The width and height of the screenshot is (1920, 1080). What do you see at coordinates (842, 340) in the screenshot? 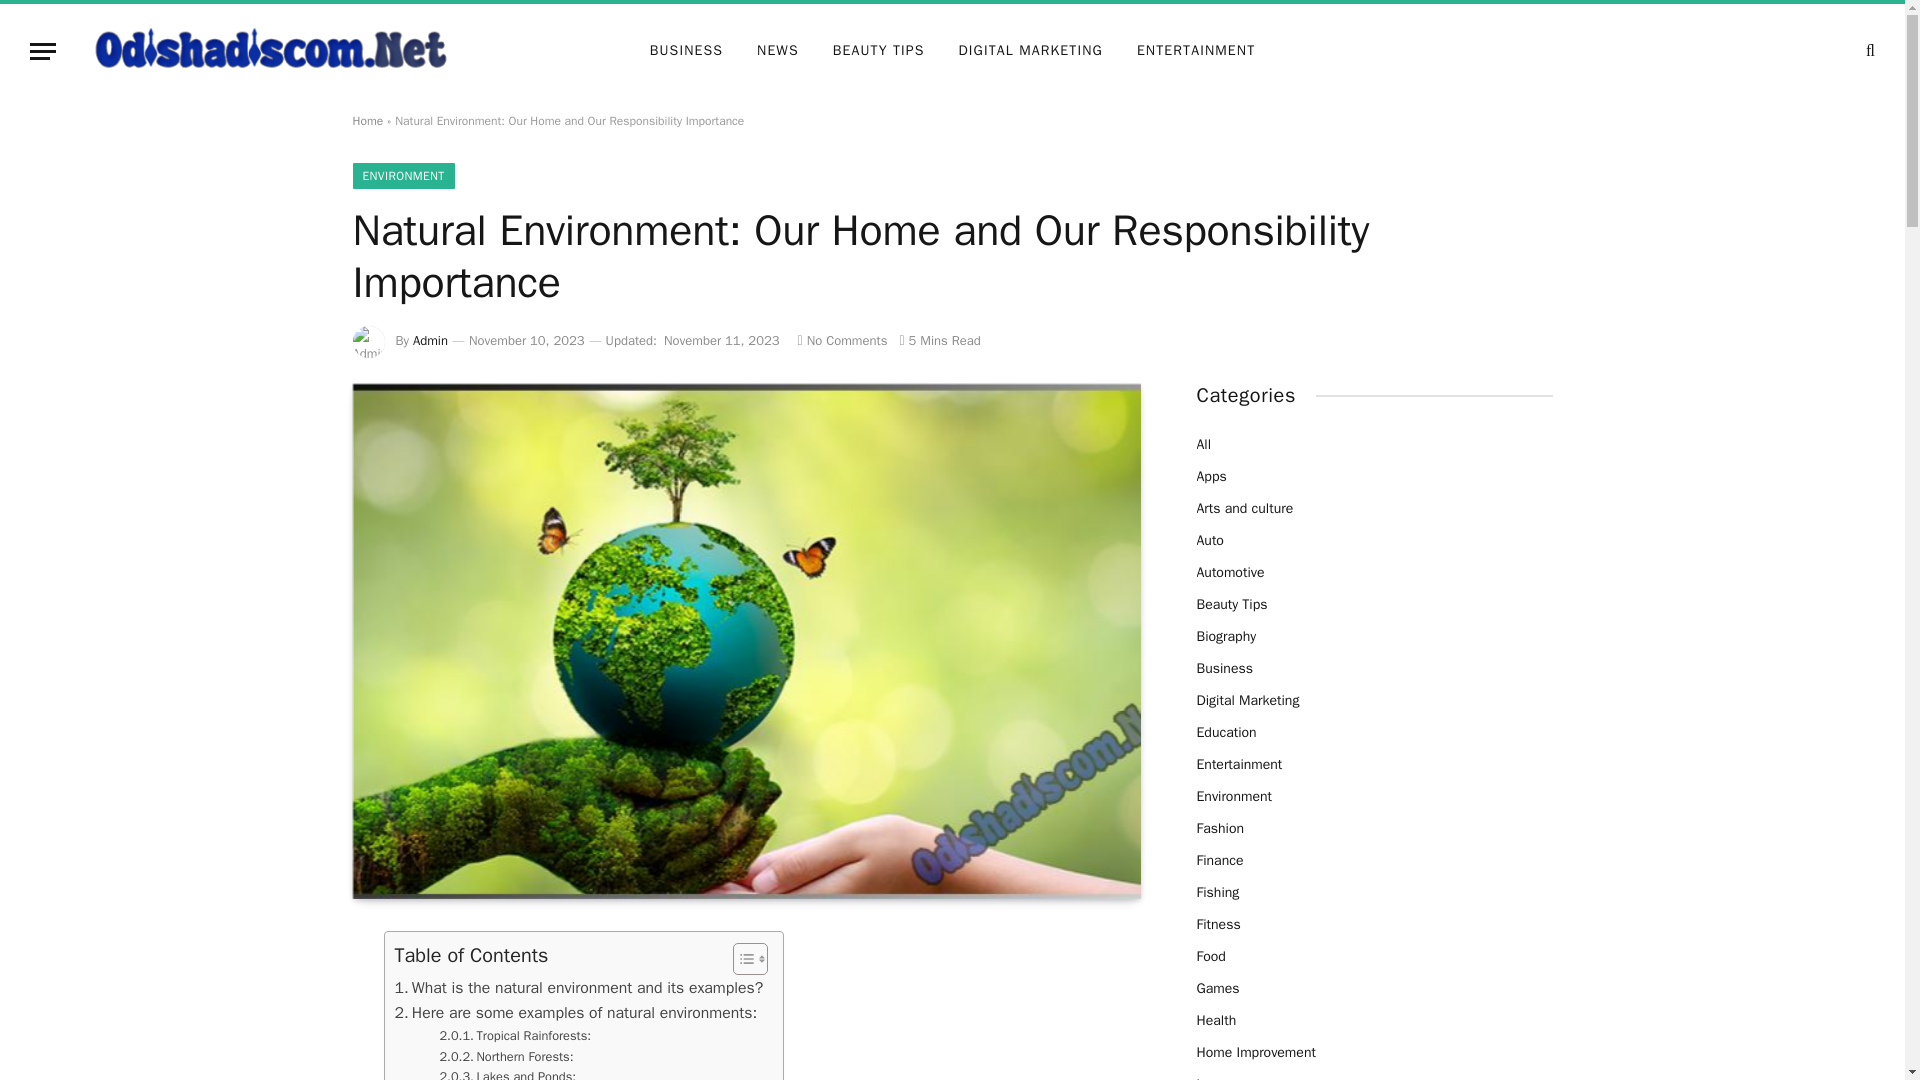
I see `No Comments` at bounding box center [842, 340].